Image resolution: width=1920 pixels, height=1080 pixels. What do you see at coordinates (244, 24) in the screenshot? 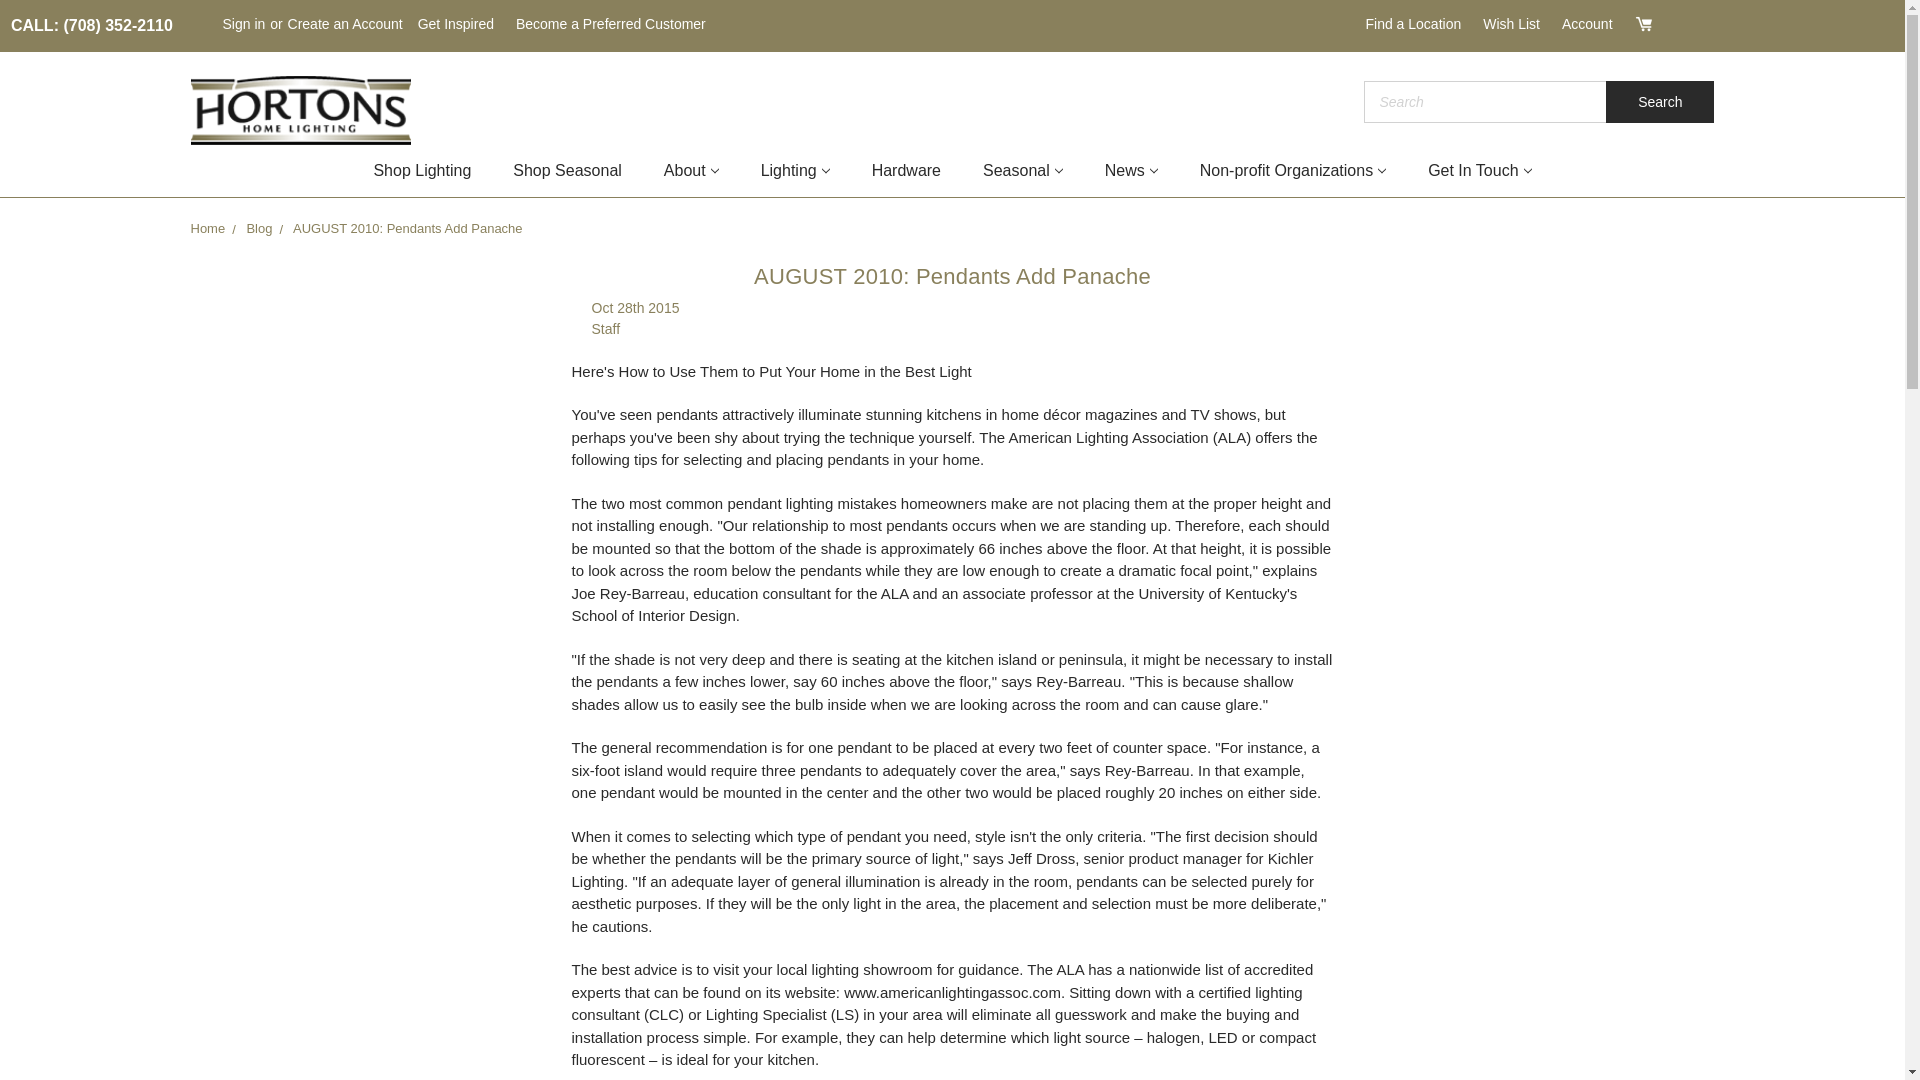
I see `Sign in` at bounding box center [244, 24].